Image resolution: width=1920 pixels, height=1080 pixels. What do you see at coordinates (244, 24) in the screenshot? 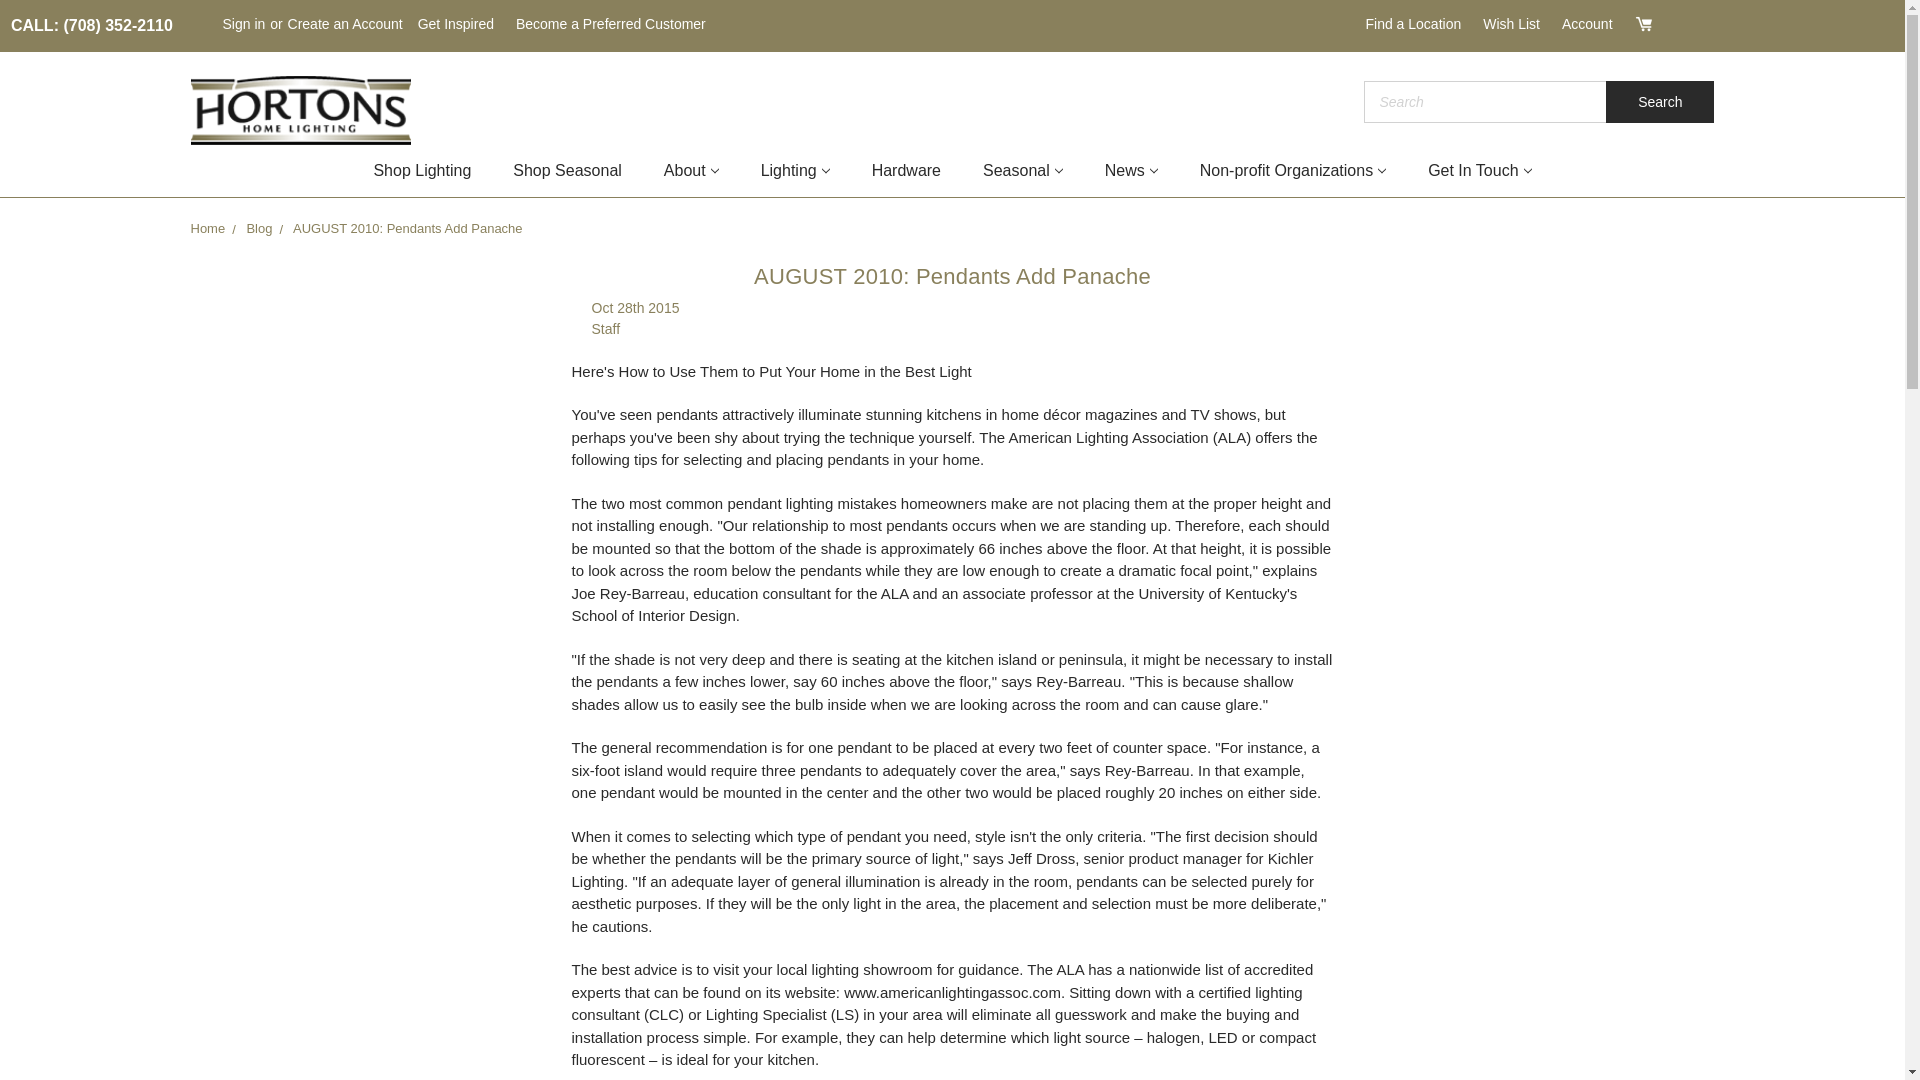
I see `Sign in` at bounding box center [244, 24].